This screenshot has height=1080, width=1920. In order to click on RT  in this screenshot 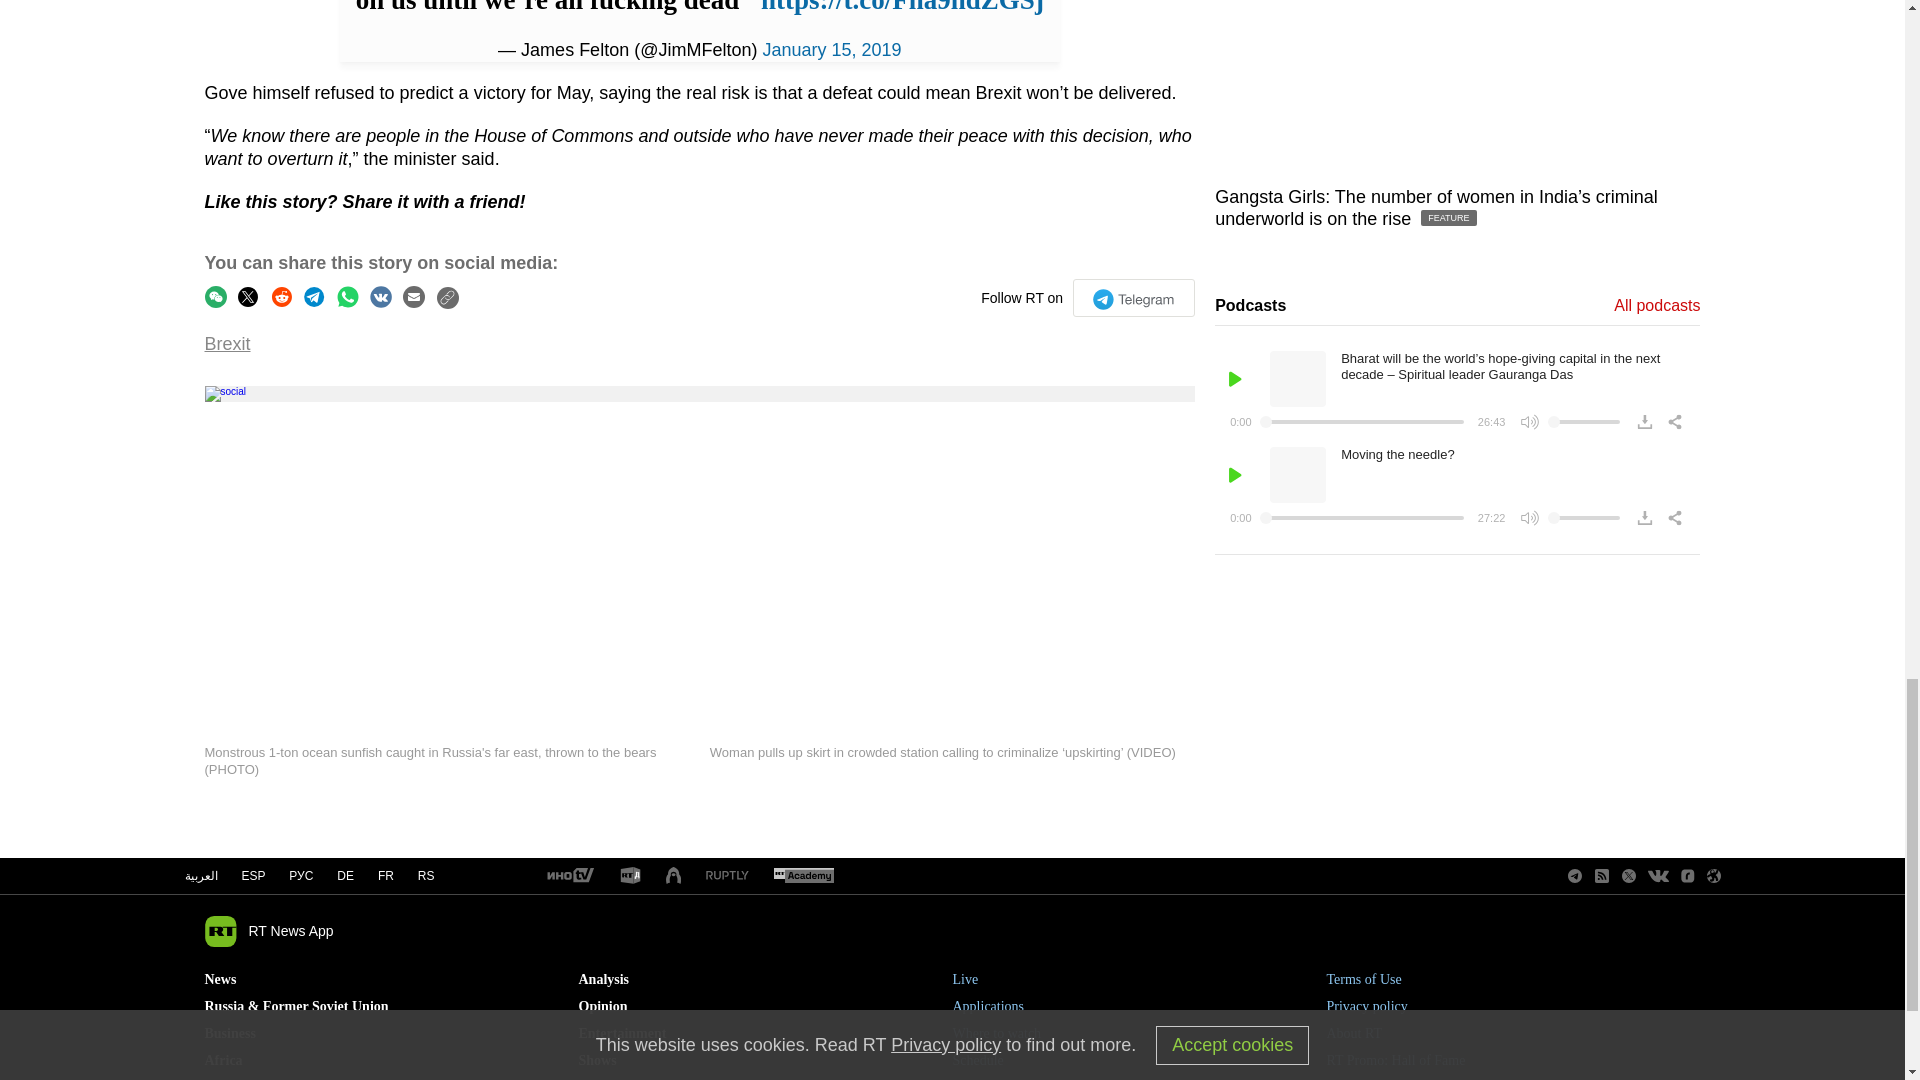, I will do `click(630, 876)`.